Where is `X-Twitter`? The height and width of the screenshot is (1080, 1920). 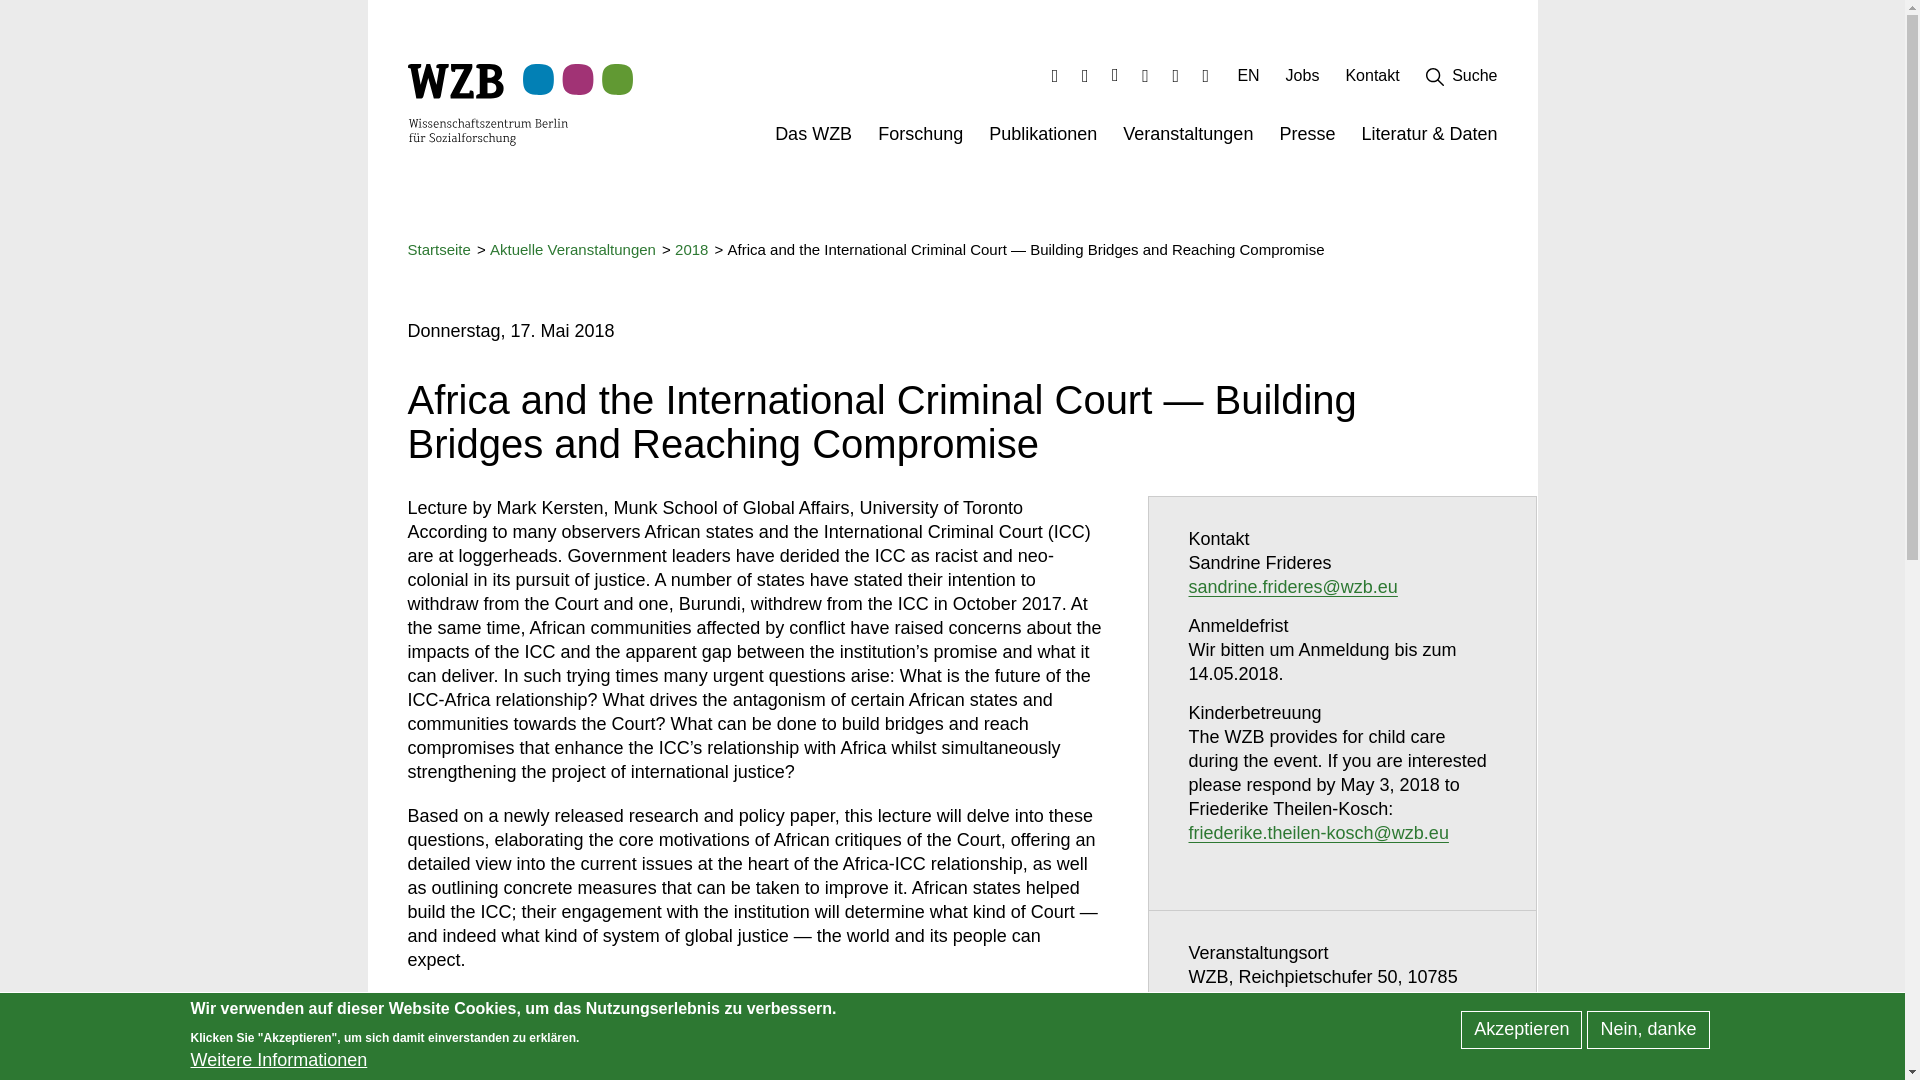 X-Twitter is located at coordinates (1084, 75).